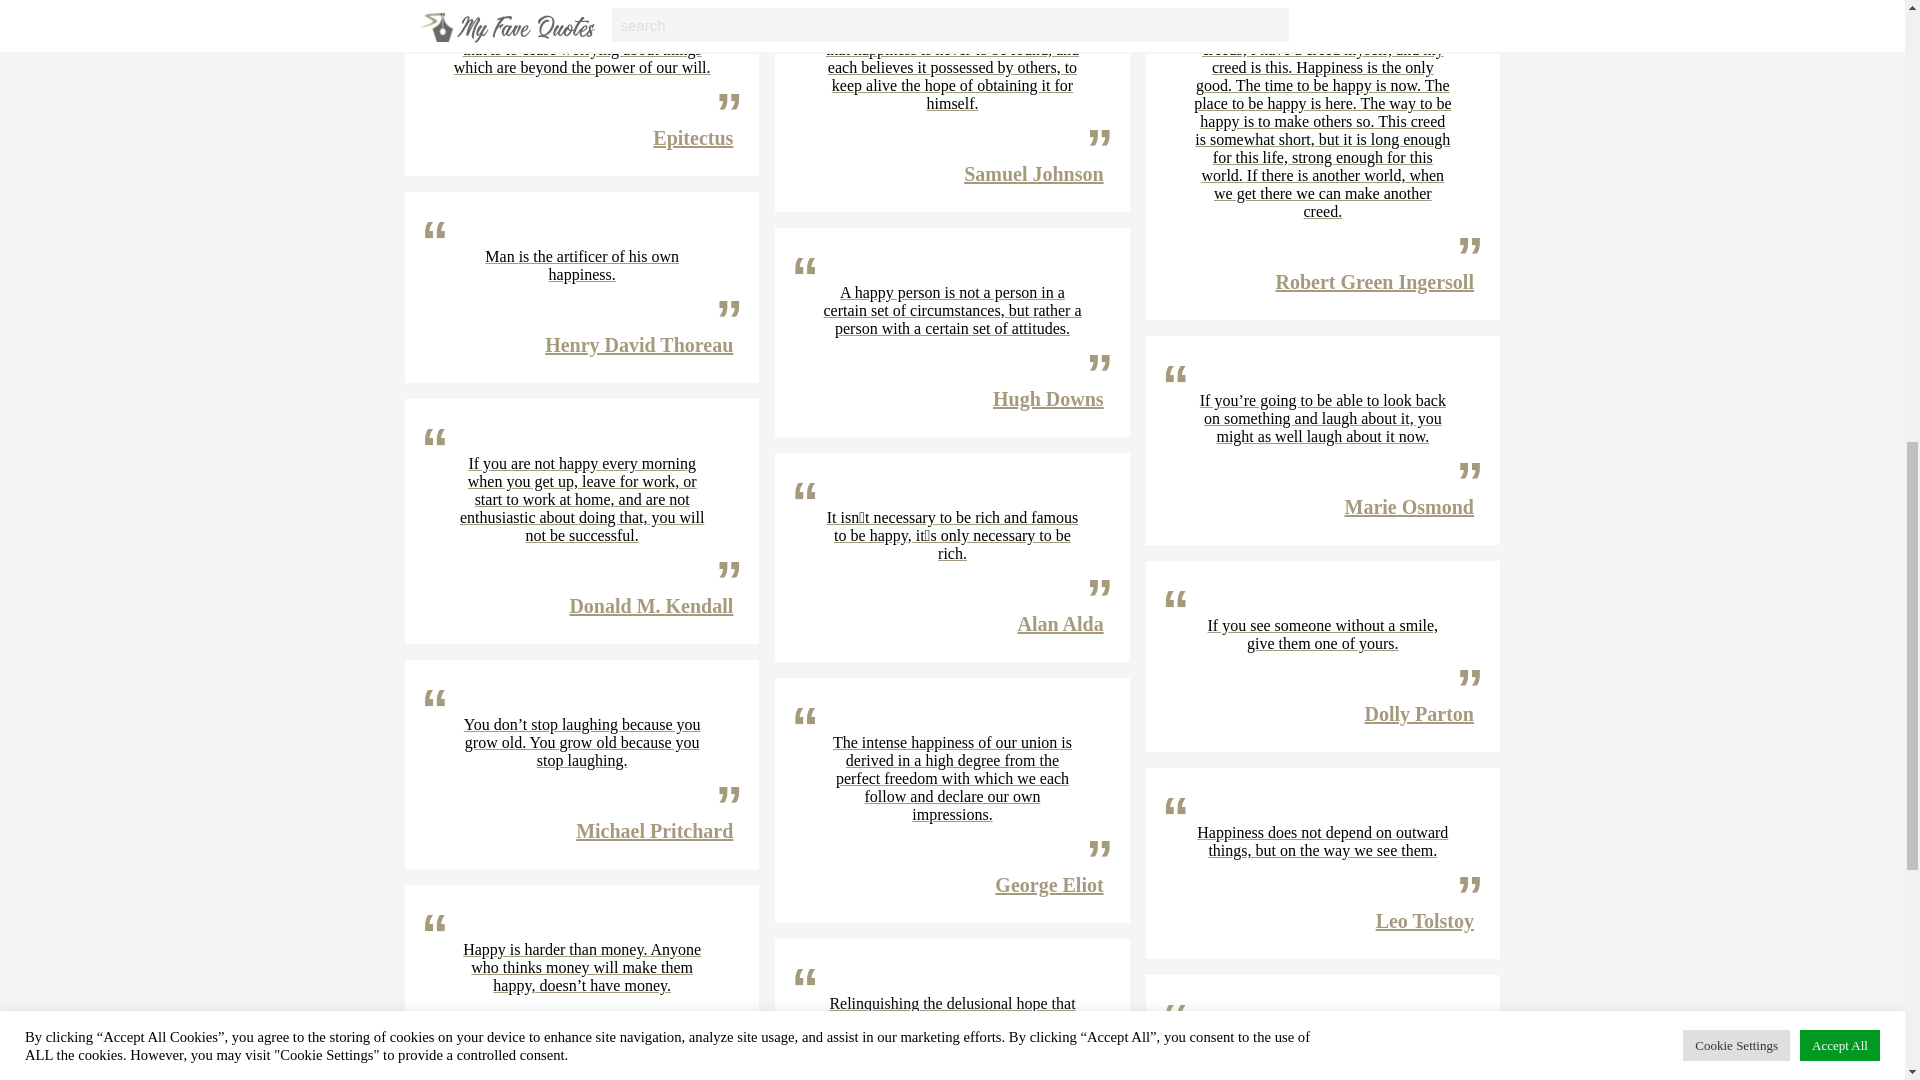 This screenshot has height=1080, width=1920. Describe the element at coordinates (650, 606) in the screenshot. I see `Donald M. Kendall` at that location.